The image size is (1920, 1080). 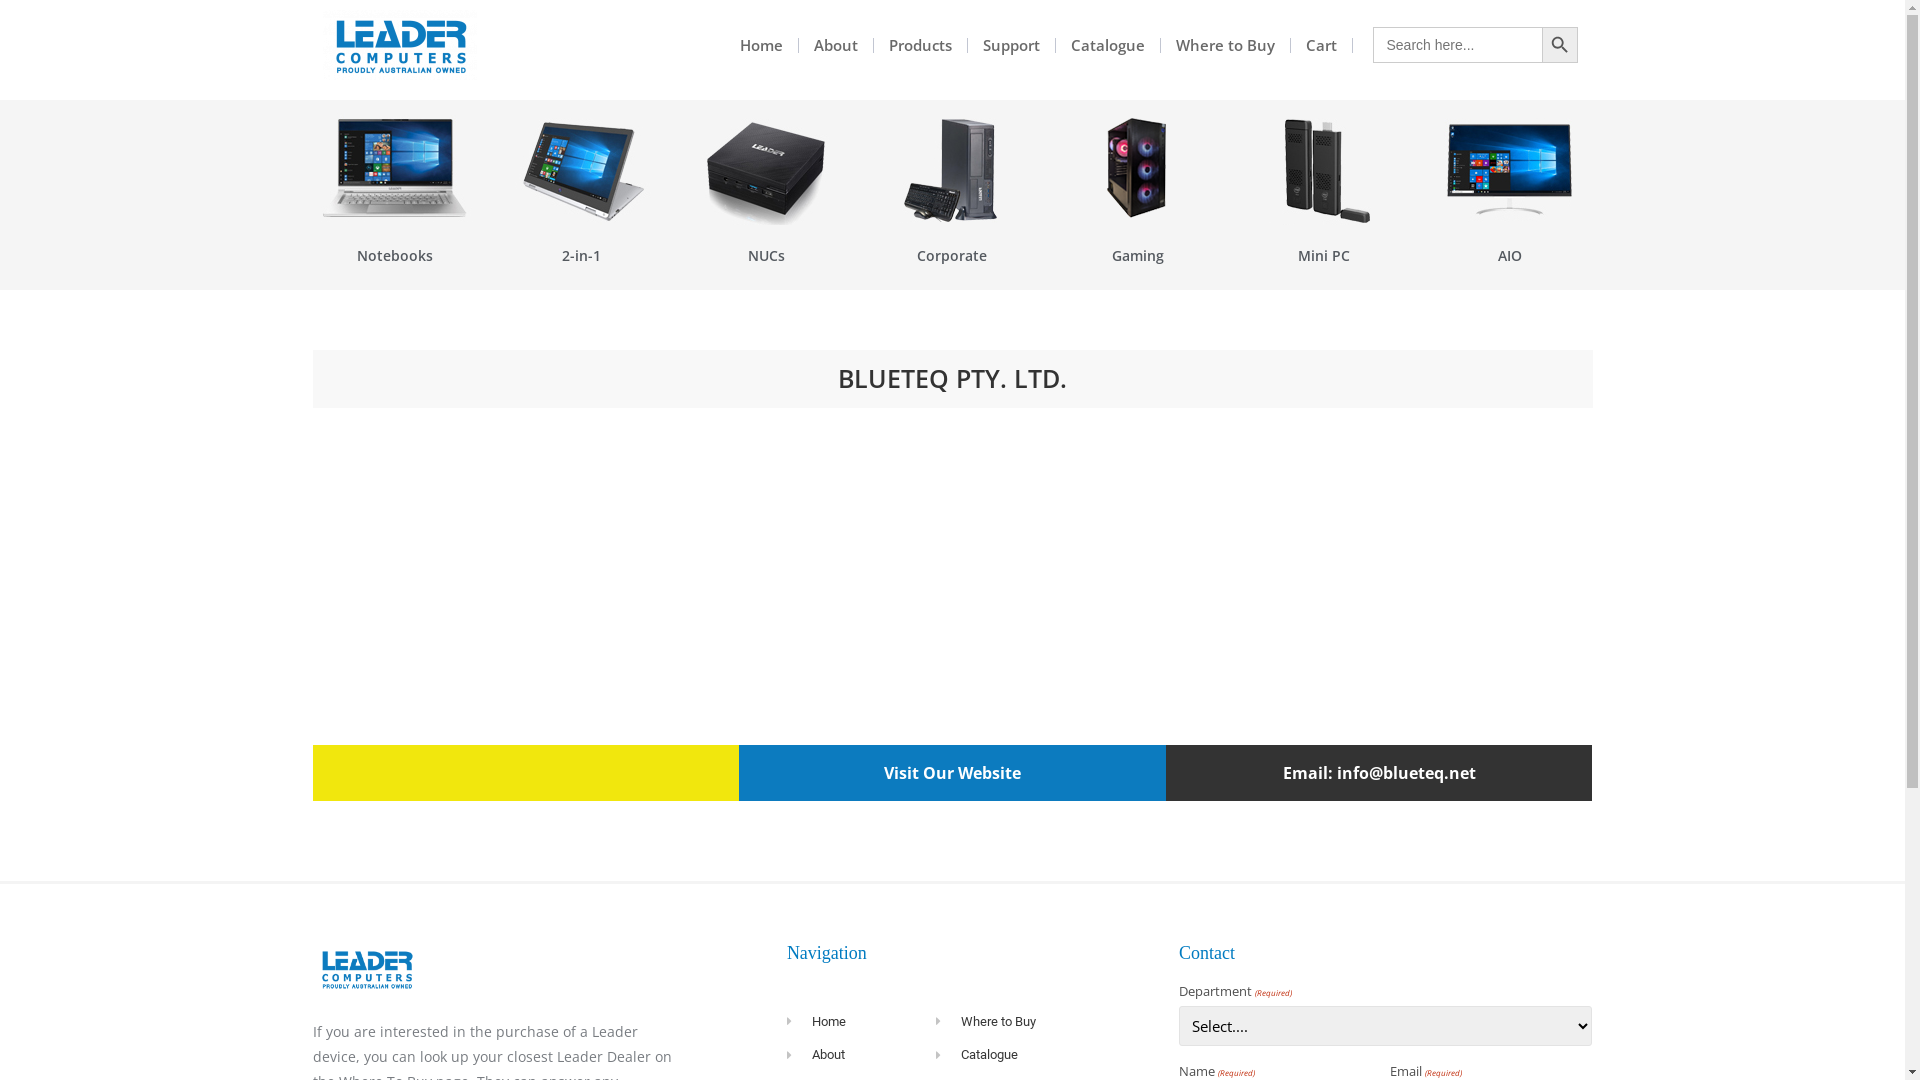 What do you see at coordinates (395, 256) in the screenshot?
I see `Notebooks` at bounding box center [395, 256].